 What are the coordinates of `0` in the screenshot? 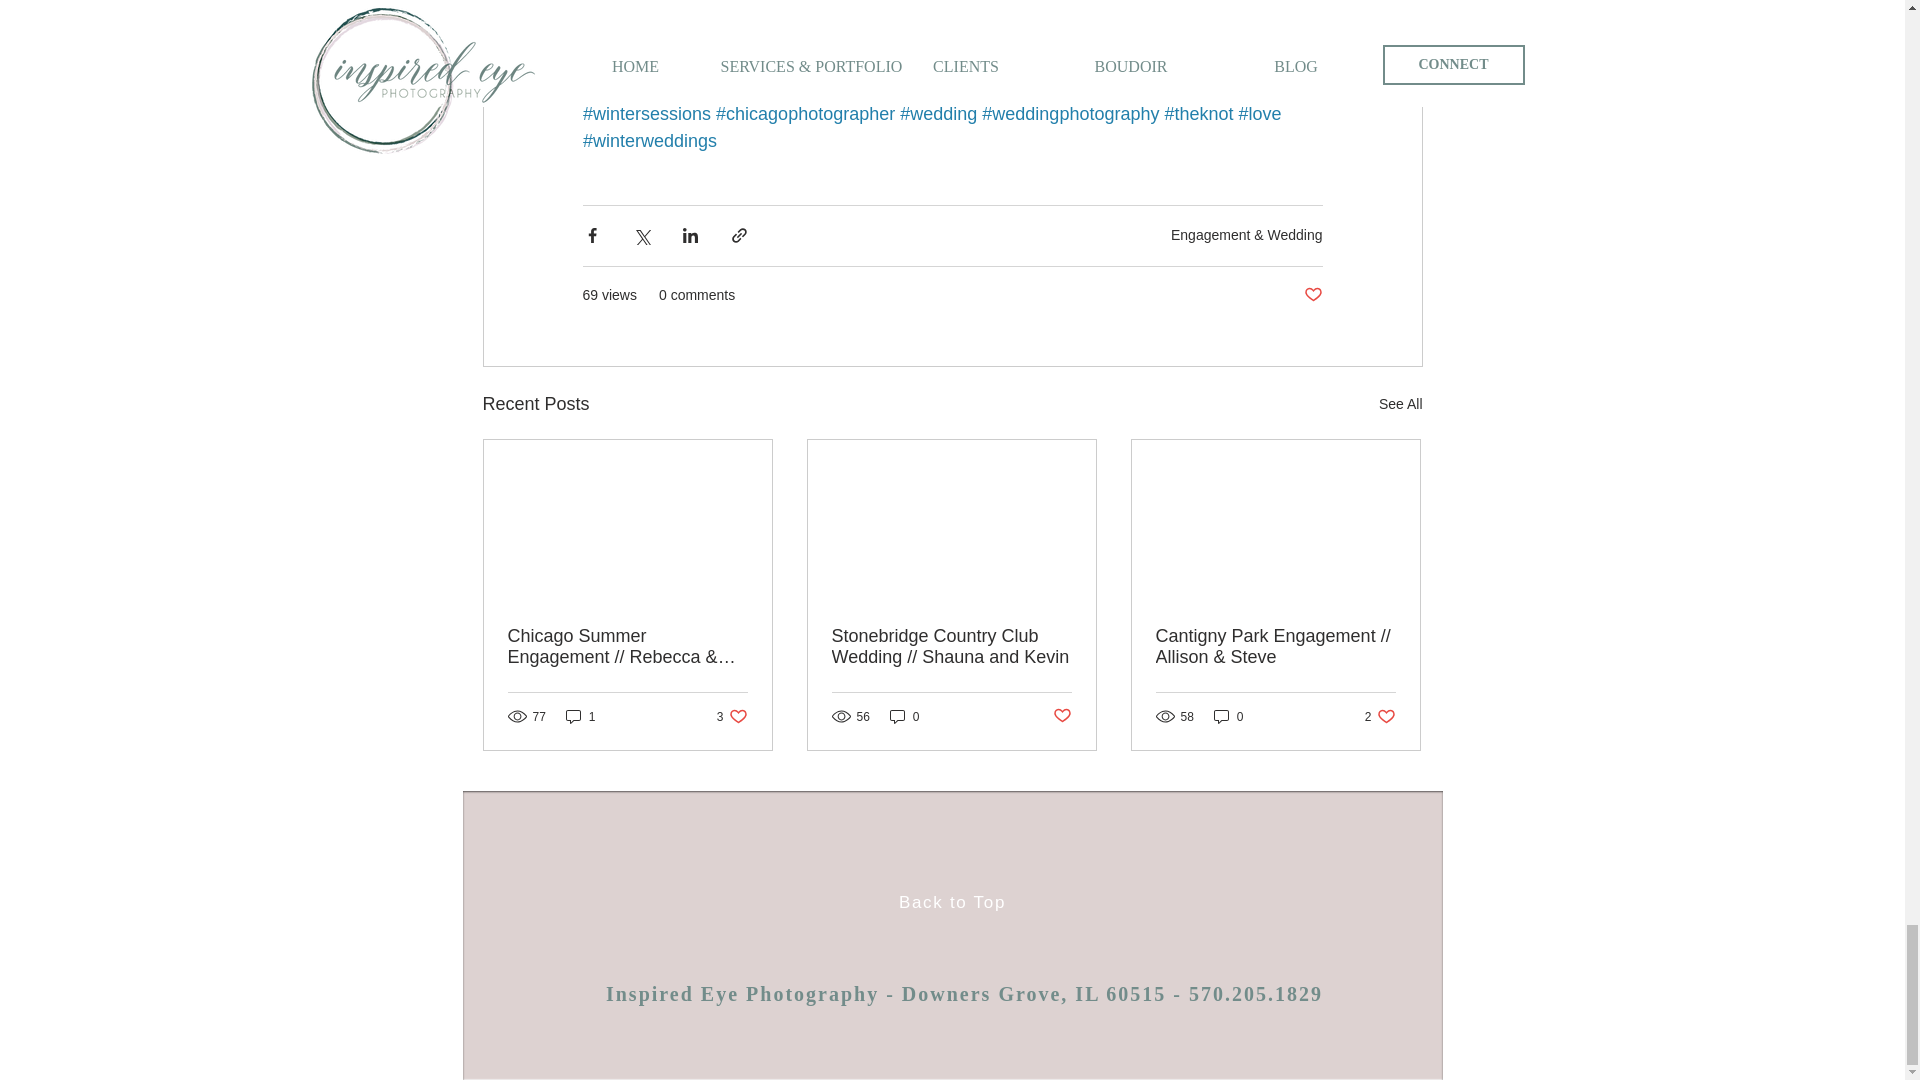 It's located at (1312, 295).